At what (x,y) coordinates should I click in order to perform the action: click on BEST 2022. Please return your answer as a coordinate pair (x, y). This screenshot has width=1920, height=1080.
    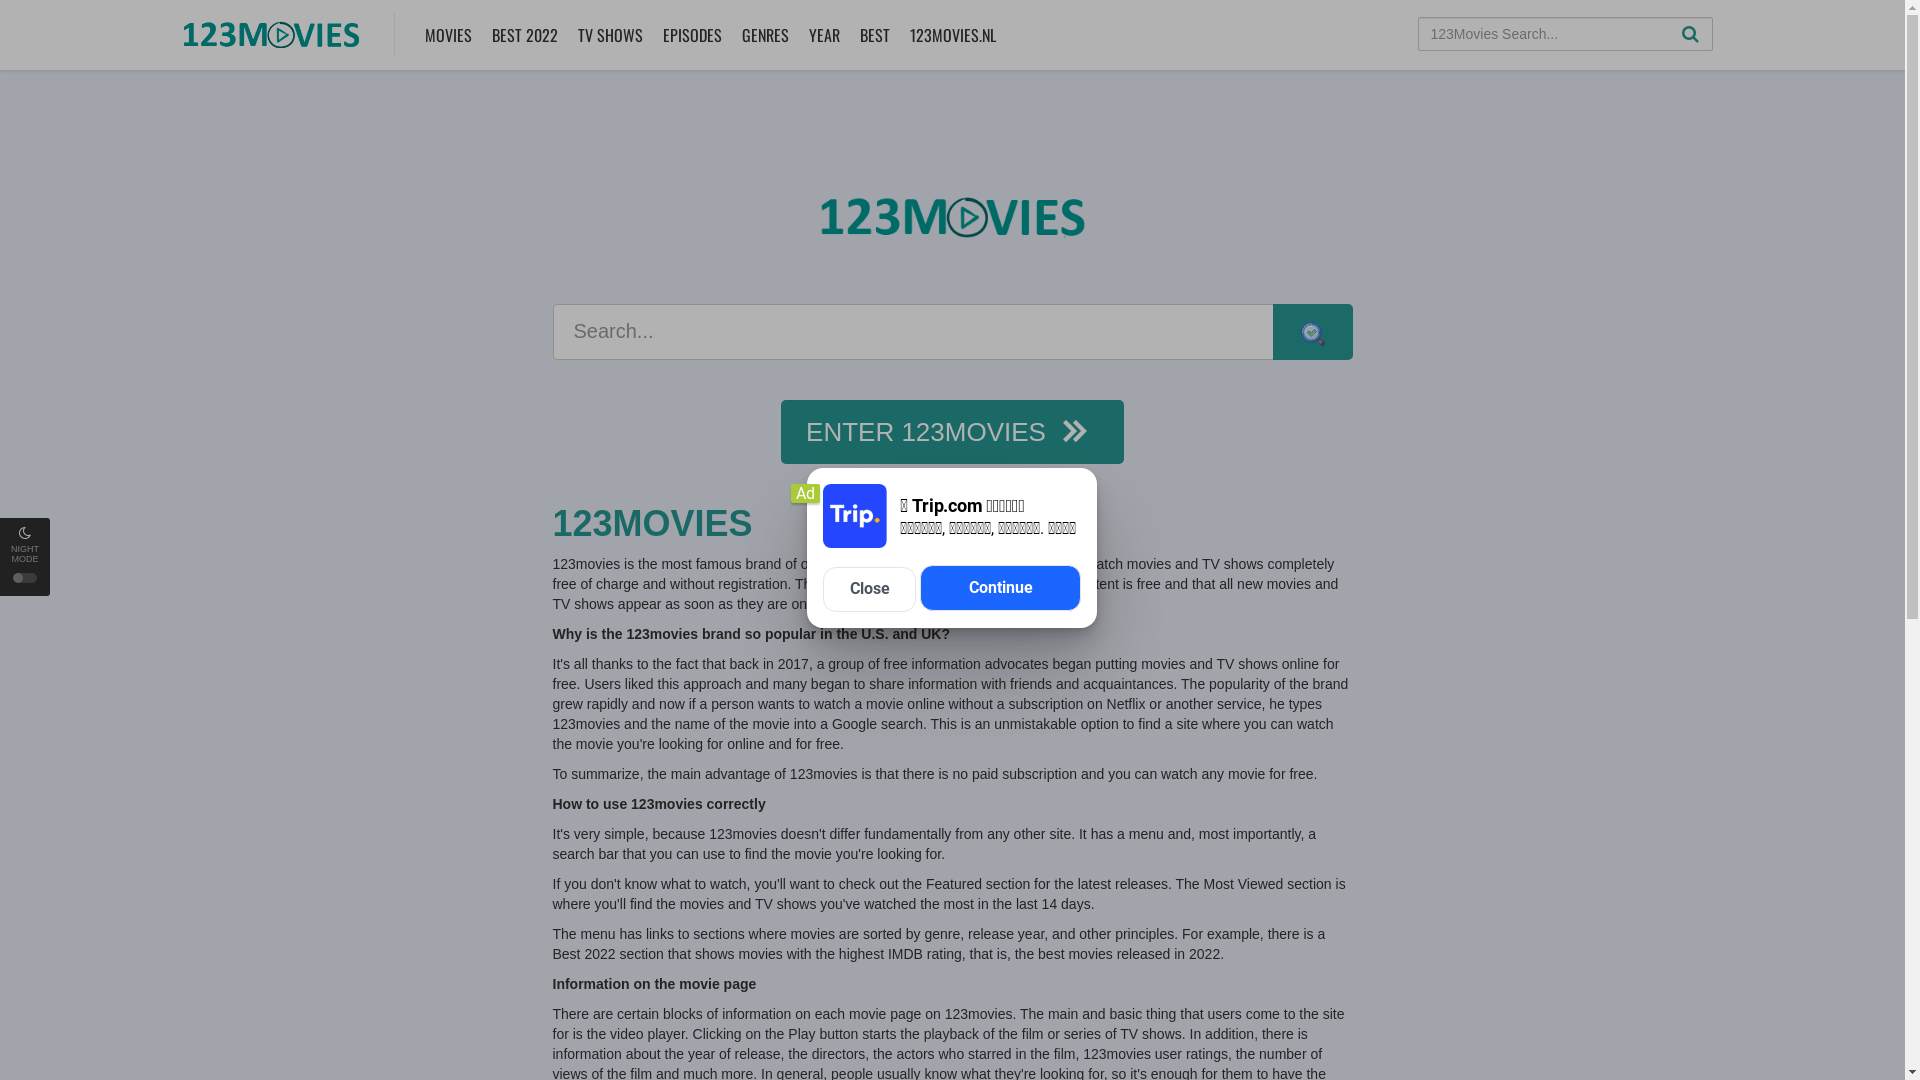
    Looking at the image, I should click on (524, 35).